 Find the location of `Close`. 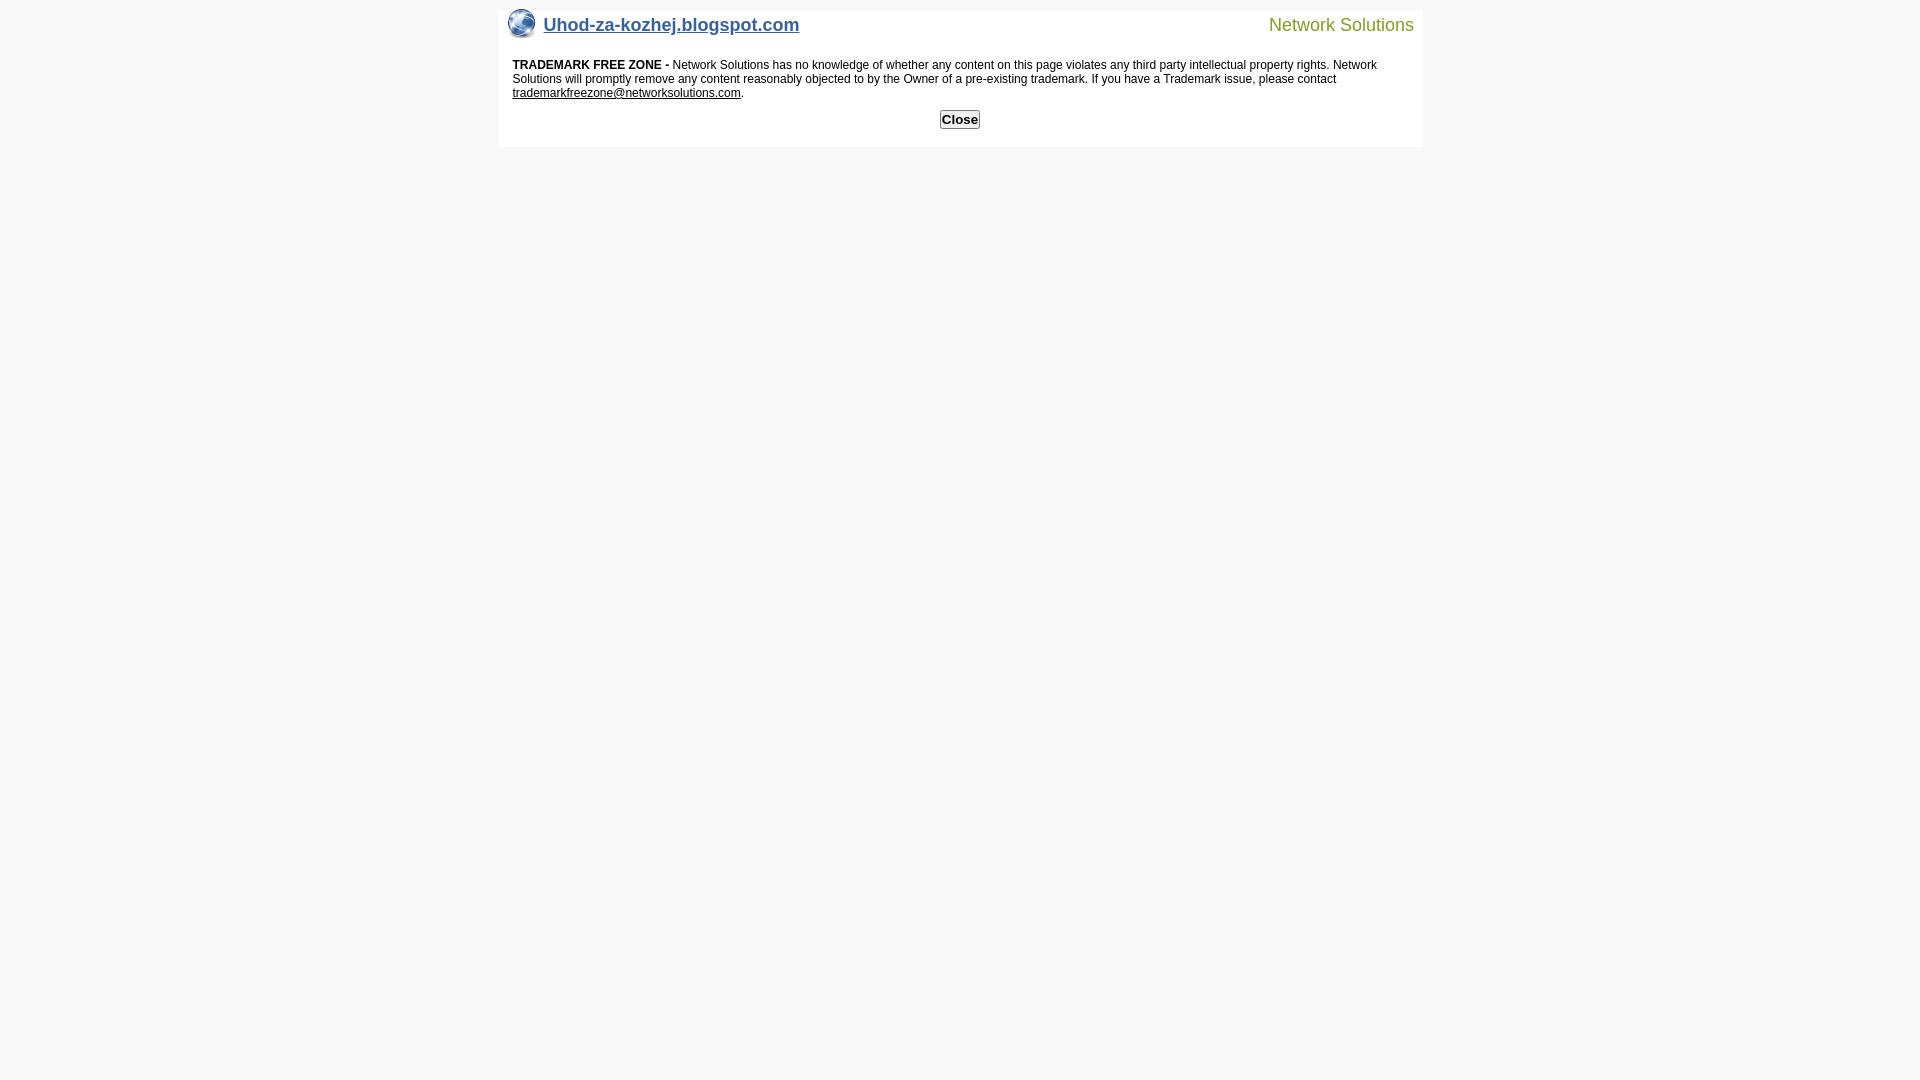

Close is located at coordinates (960, 120).